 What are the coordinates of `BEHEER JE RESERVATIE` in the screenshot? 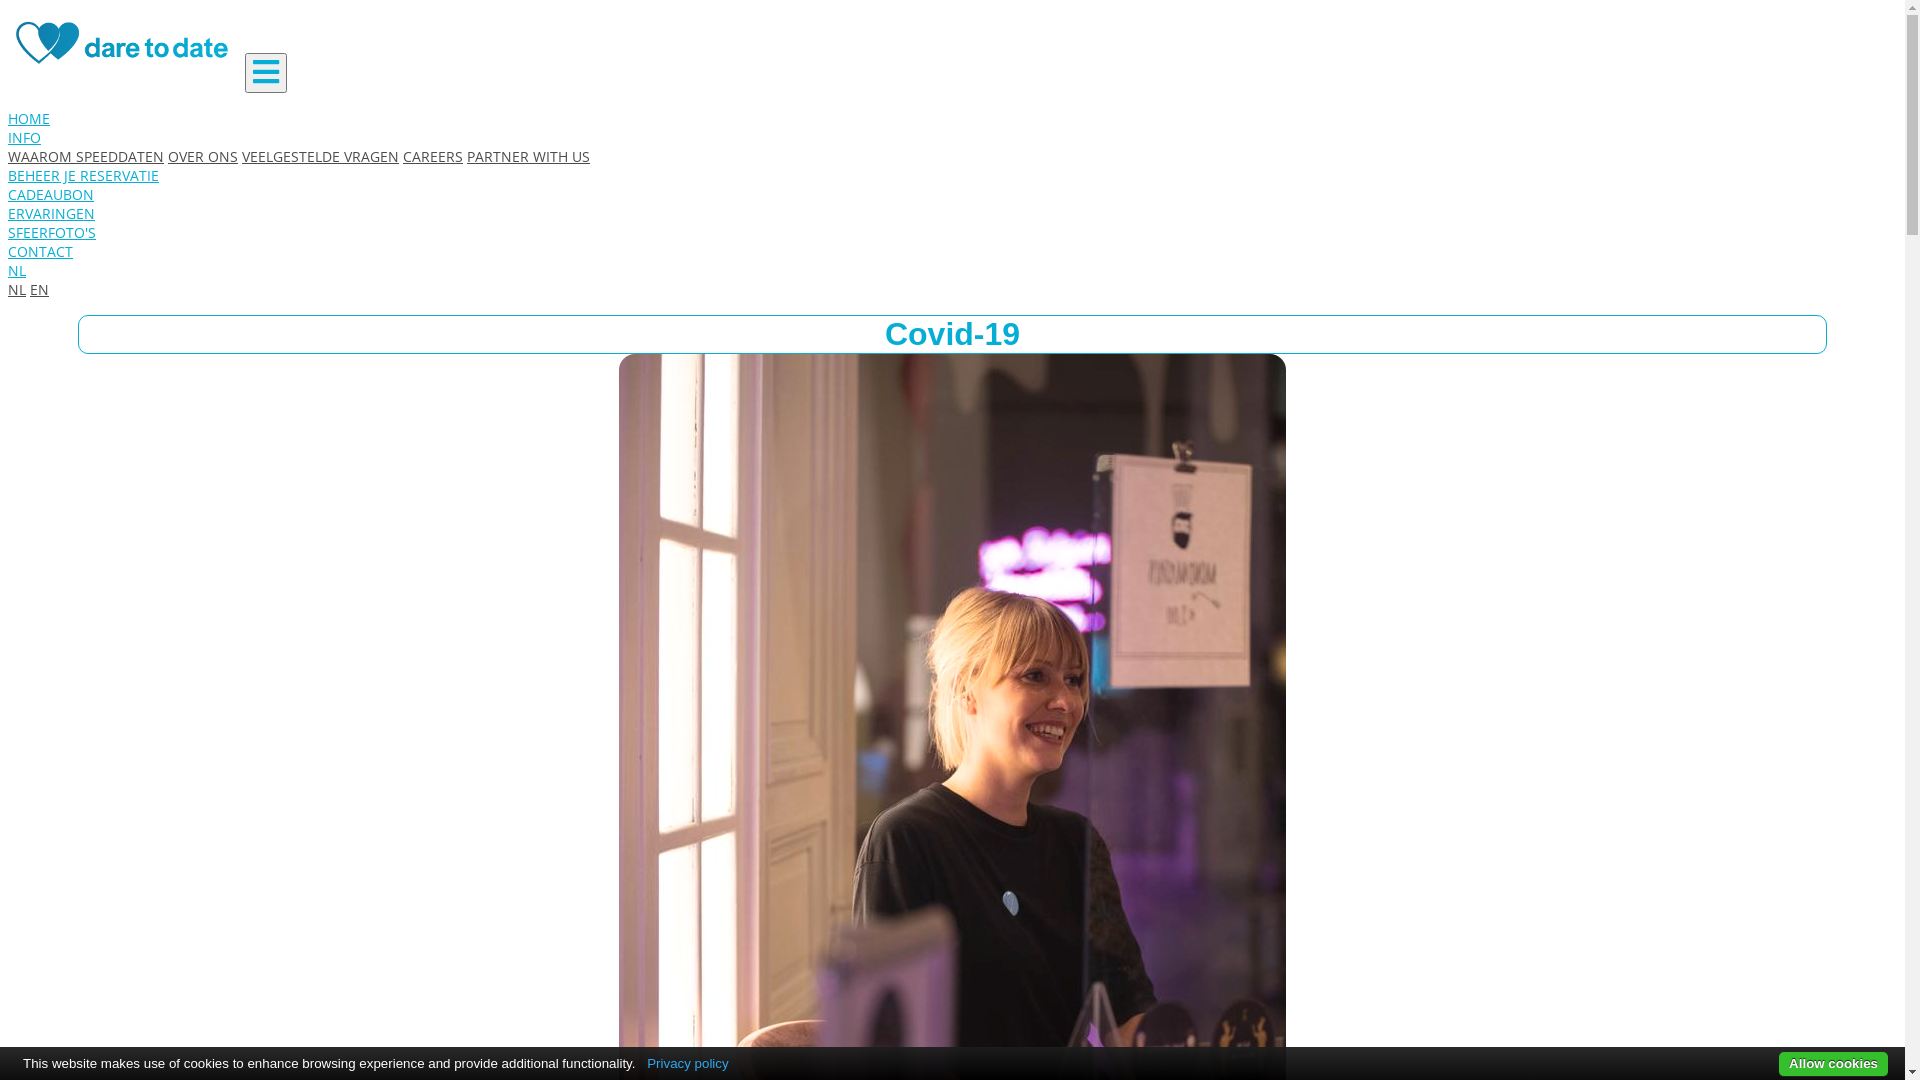 It's located at (84, 176).